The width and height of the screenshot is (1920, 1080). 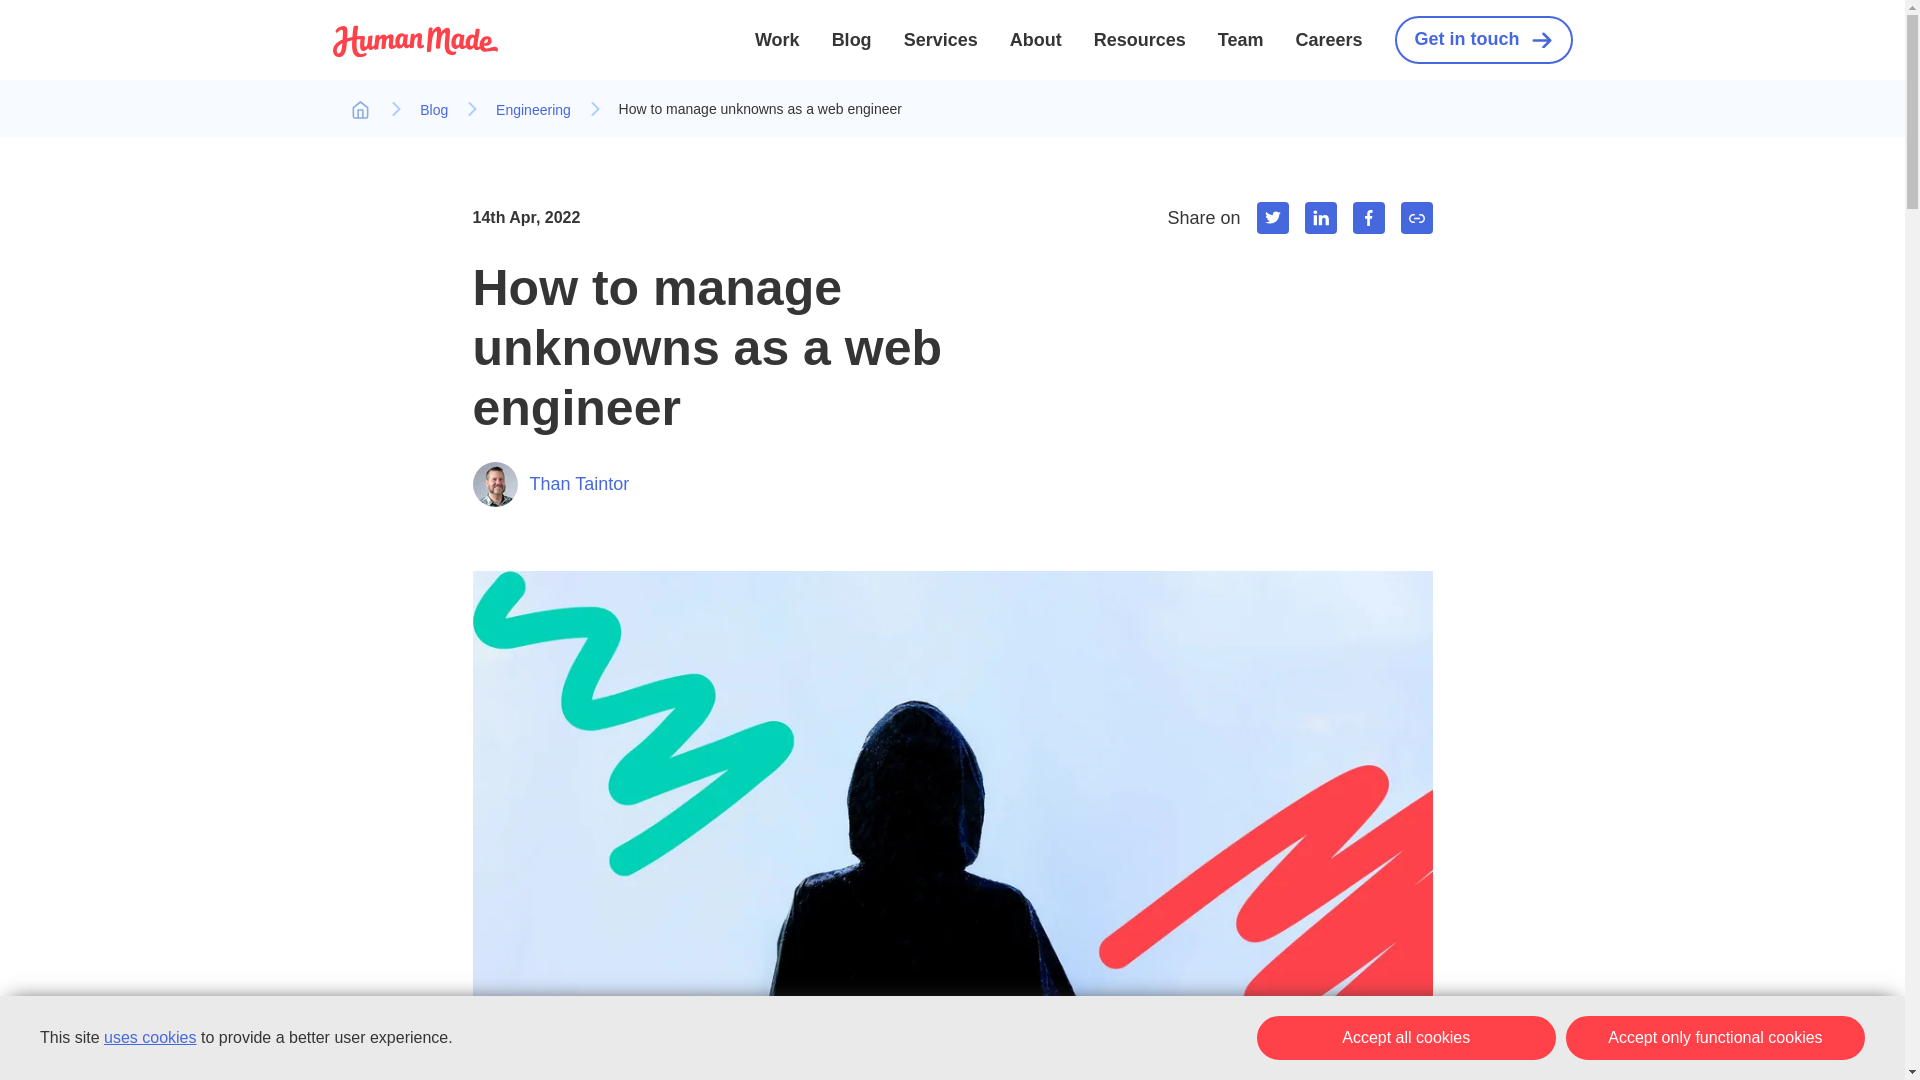 What do you see at coordinates (1328, 40) in the screenshot?
I see `Careers` at bounding box center [1328, 40].